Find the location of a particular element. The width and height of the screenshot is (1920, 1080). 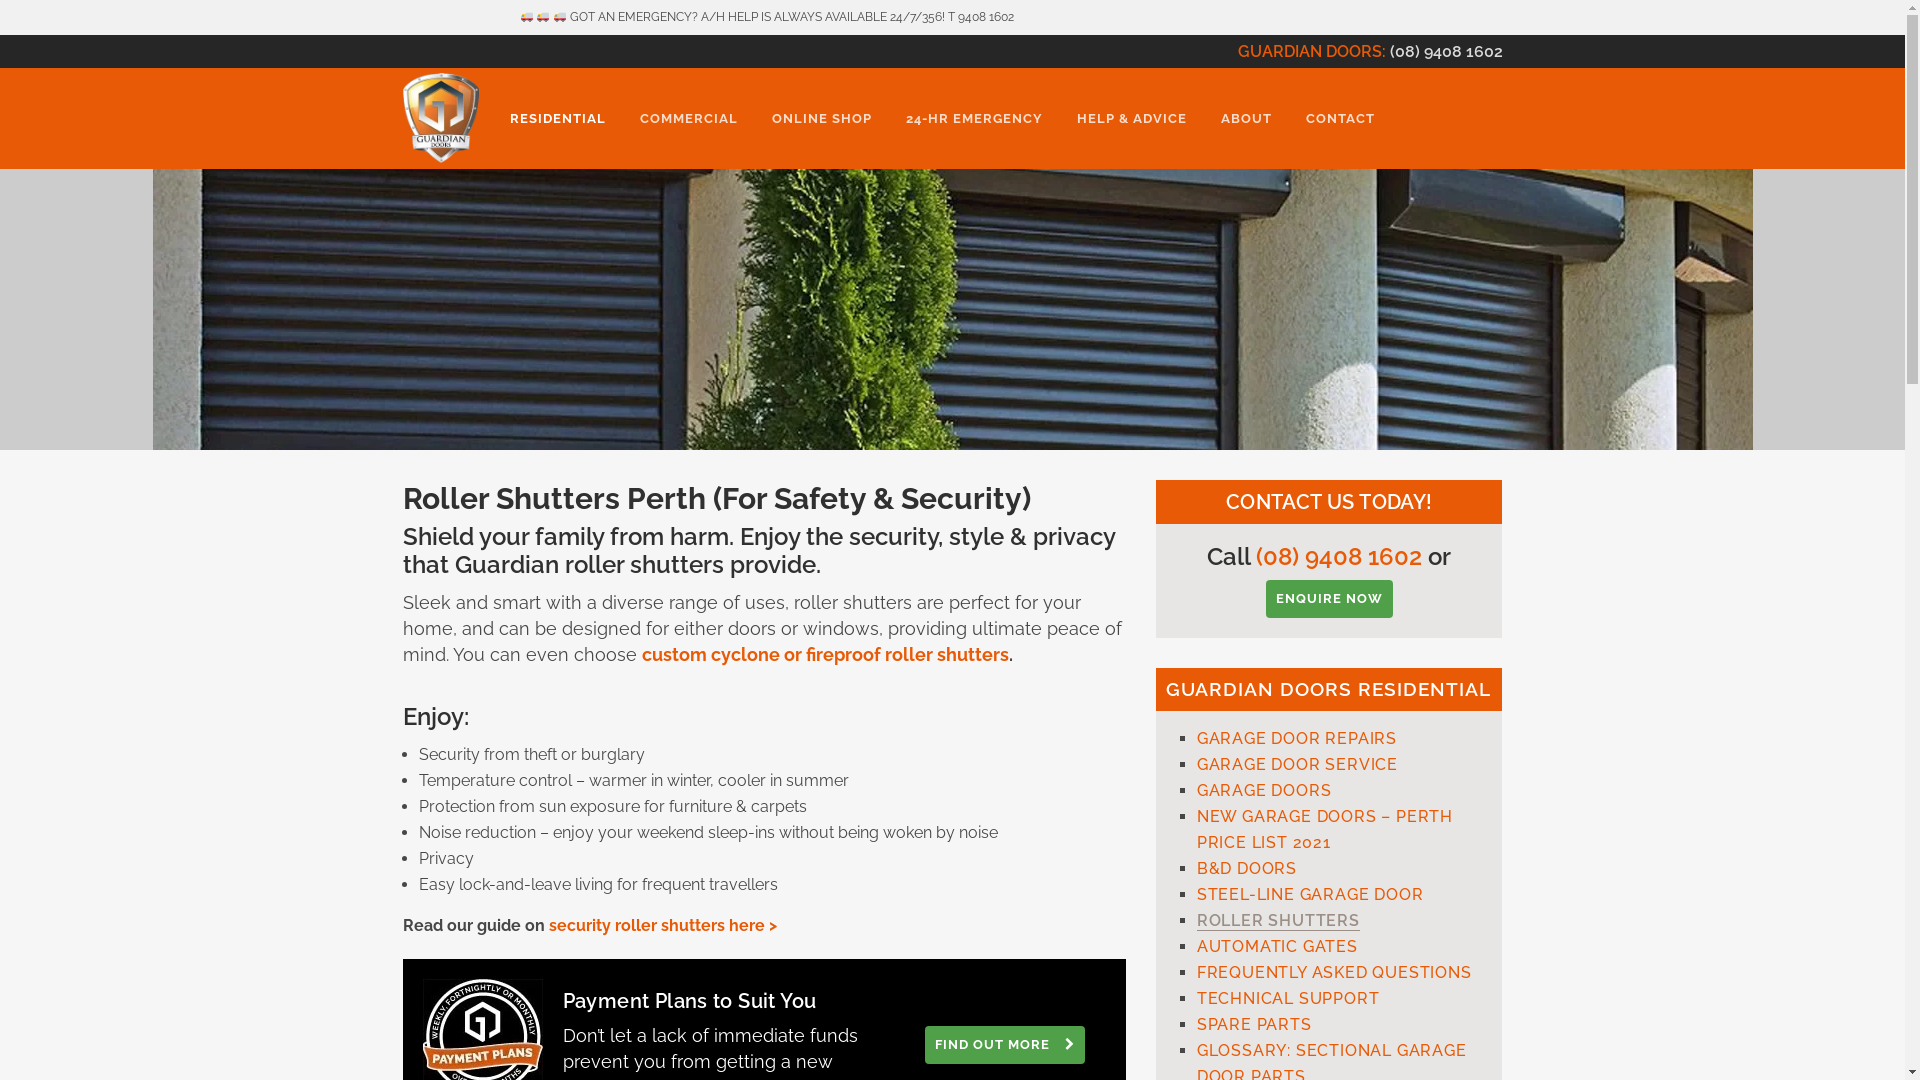

RESIDENTIAL is located at coordinates (556, 119).